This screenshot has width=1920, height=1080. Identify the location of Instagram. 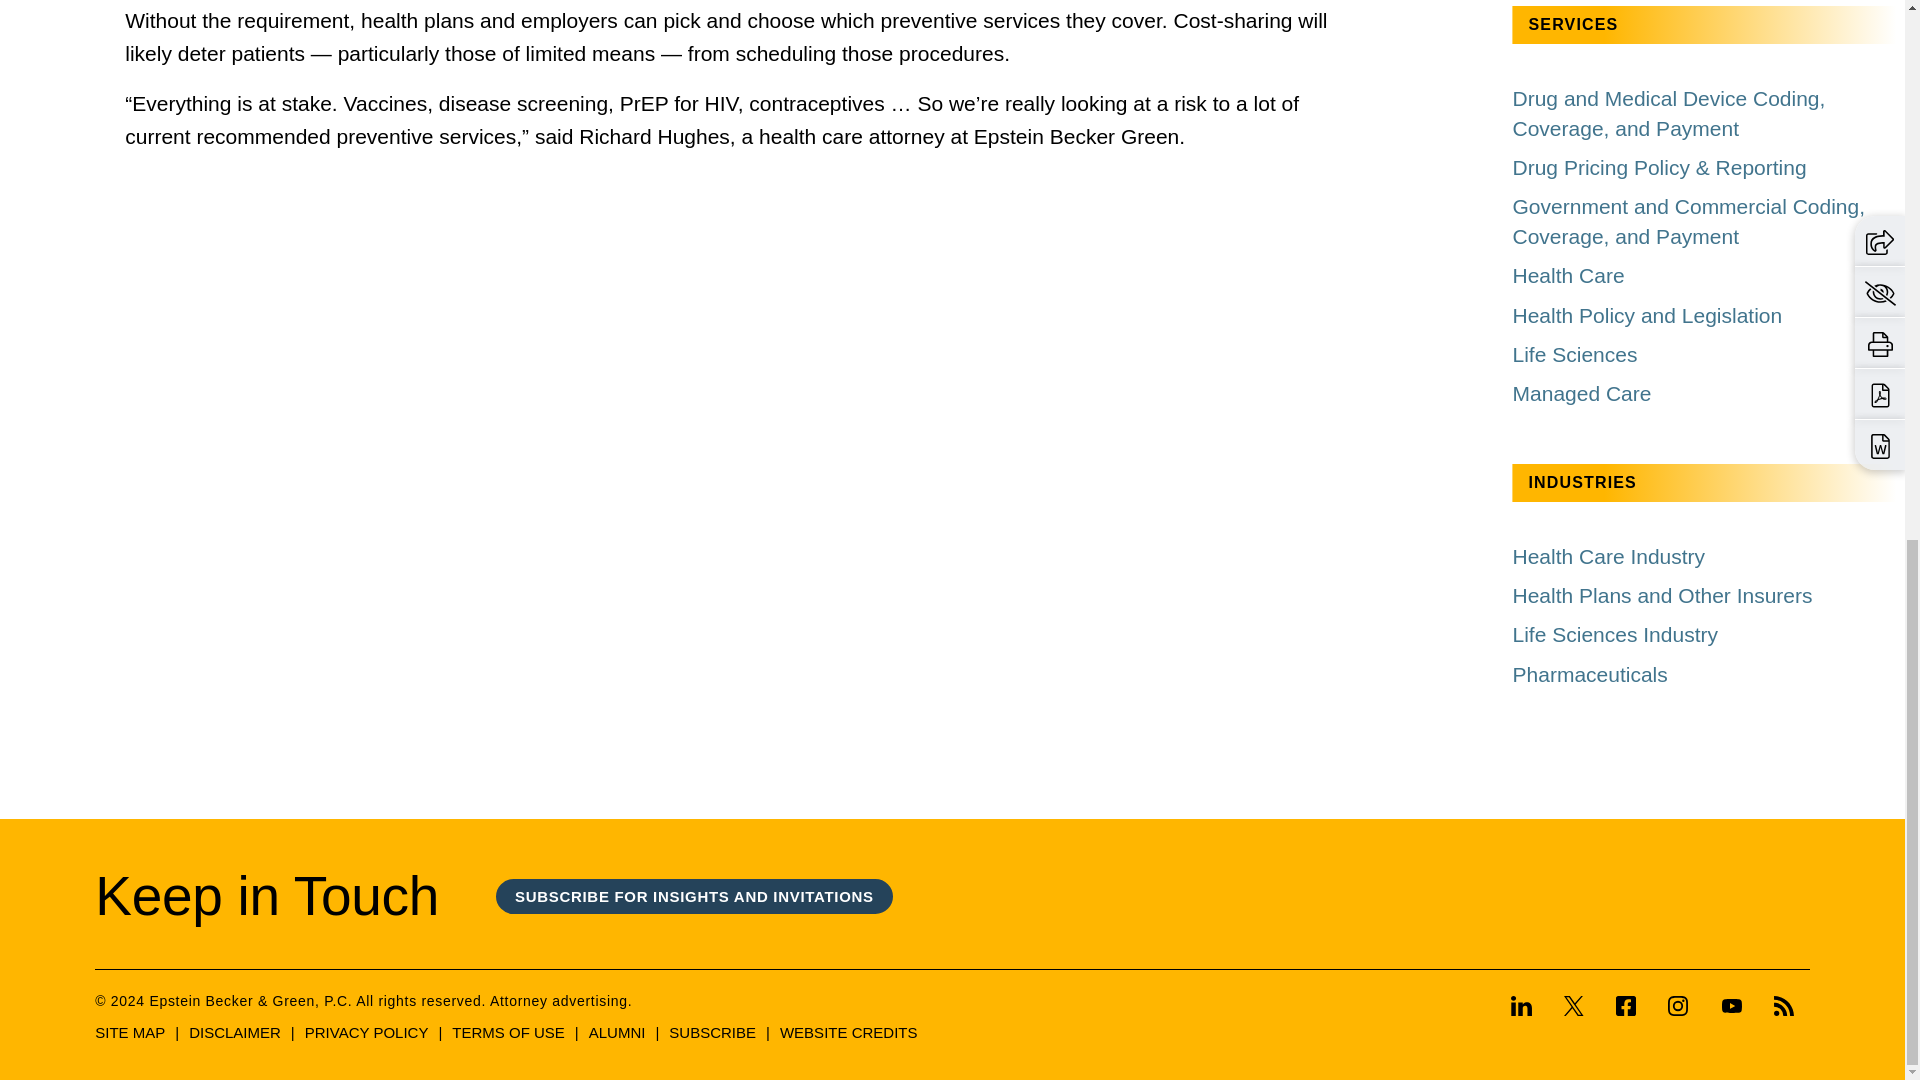
(1678, 1008).